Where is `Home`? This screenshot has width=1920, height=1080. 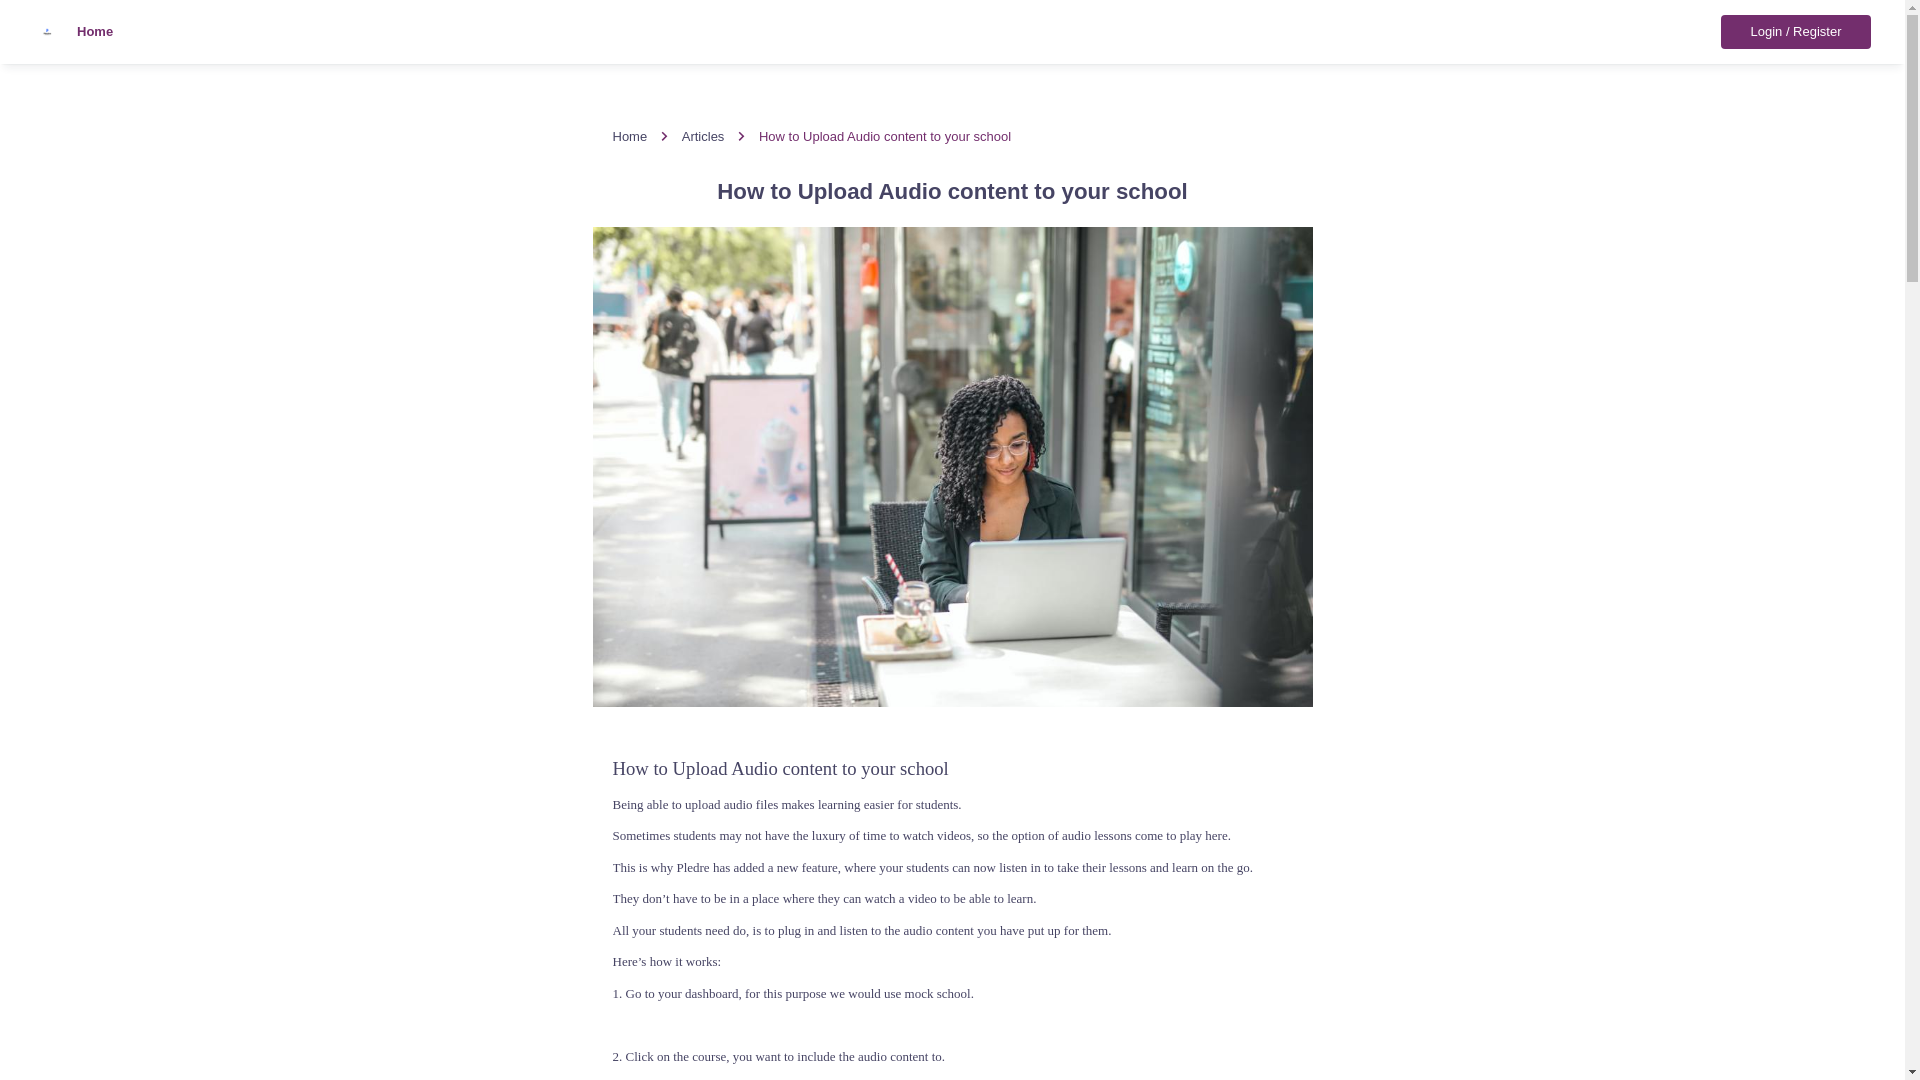 Home is located at coordinates (72, 31).